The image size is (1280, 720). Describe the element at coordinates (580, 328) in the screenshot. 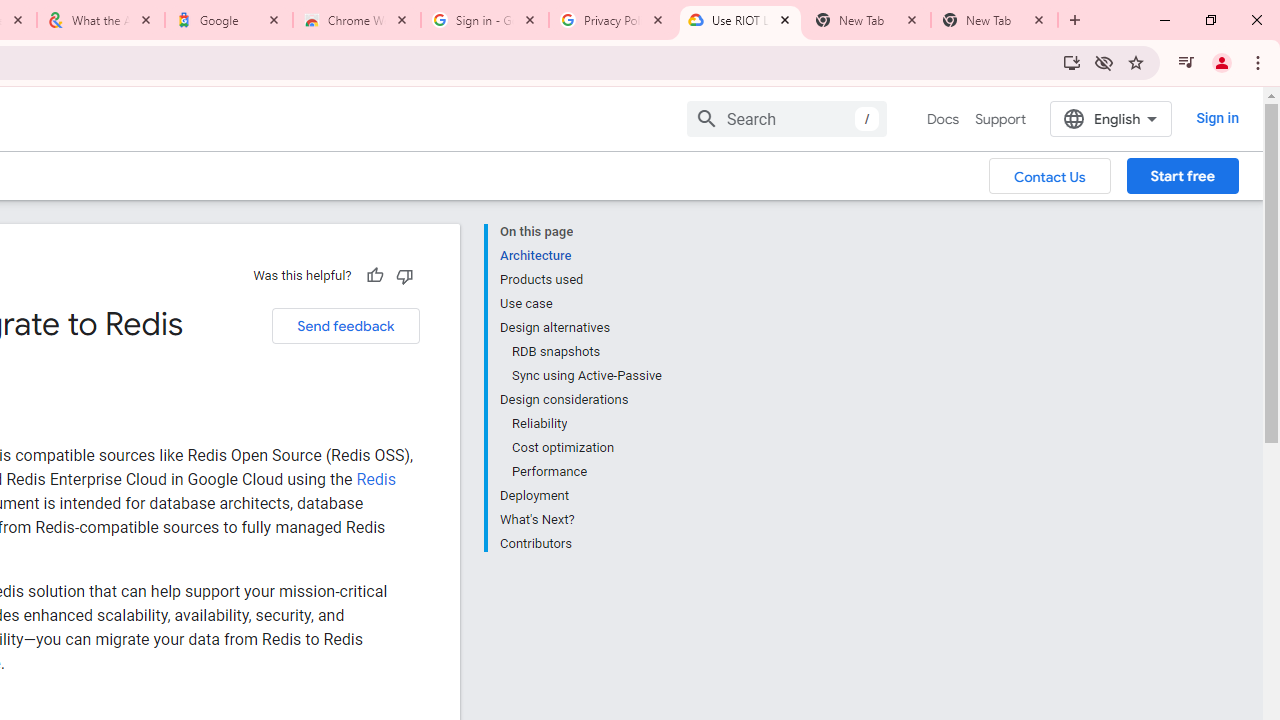

I see `Design alternatives` at that location.